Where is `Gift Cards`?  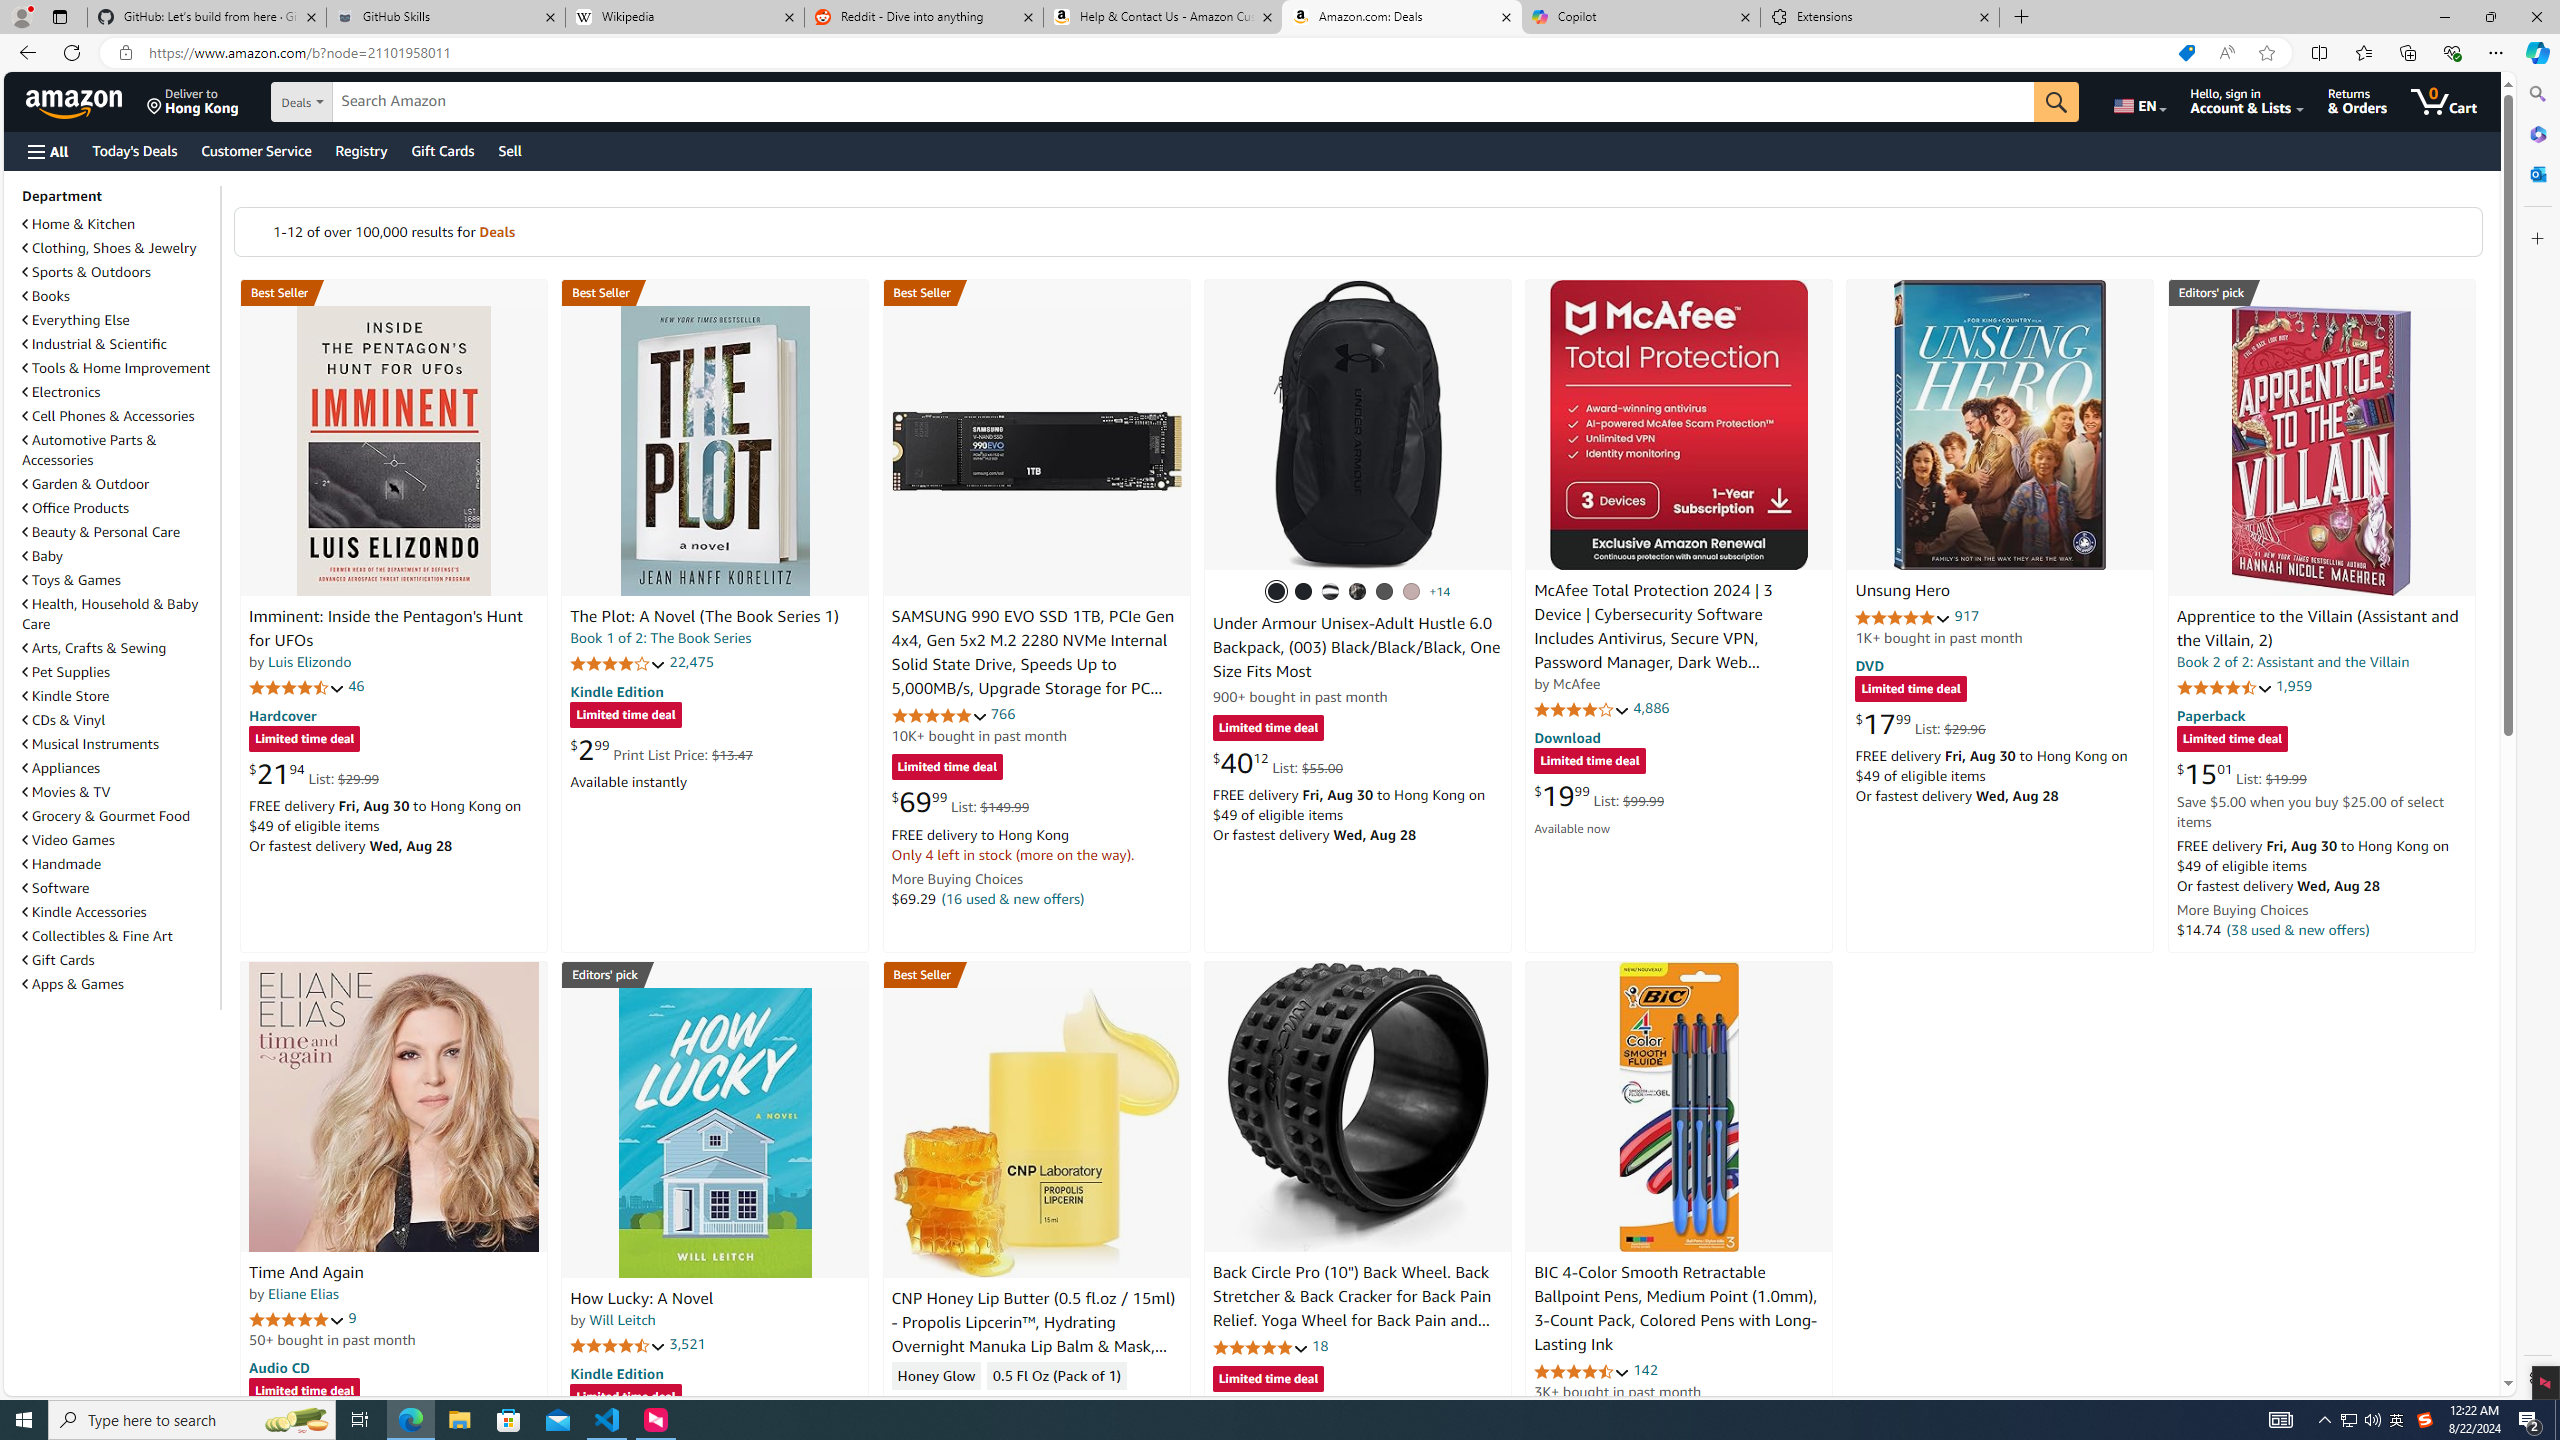
Gift Cards is located at coordinates (119, 960).